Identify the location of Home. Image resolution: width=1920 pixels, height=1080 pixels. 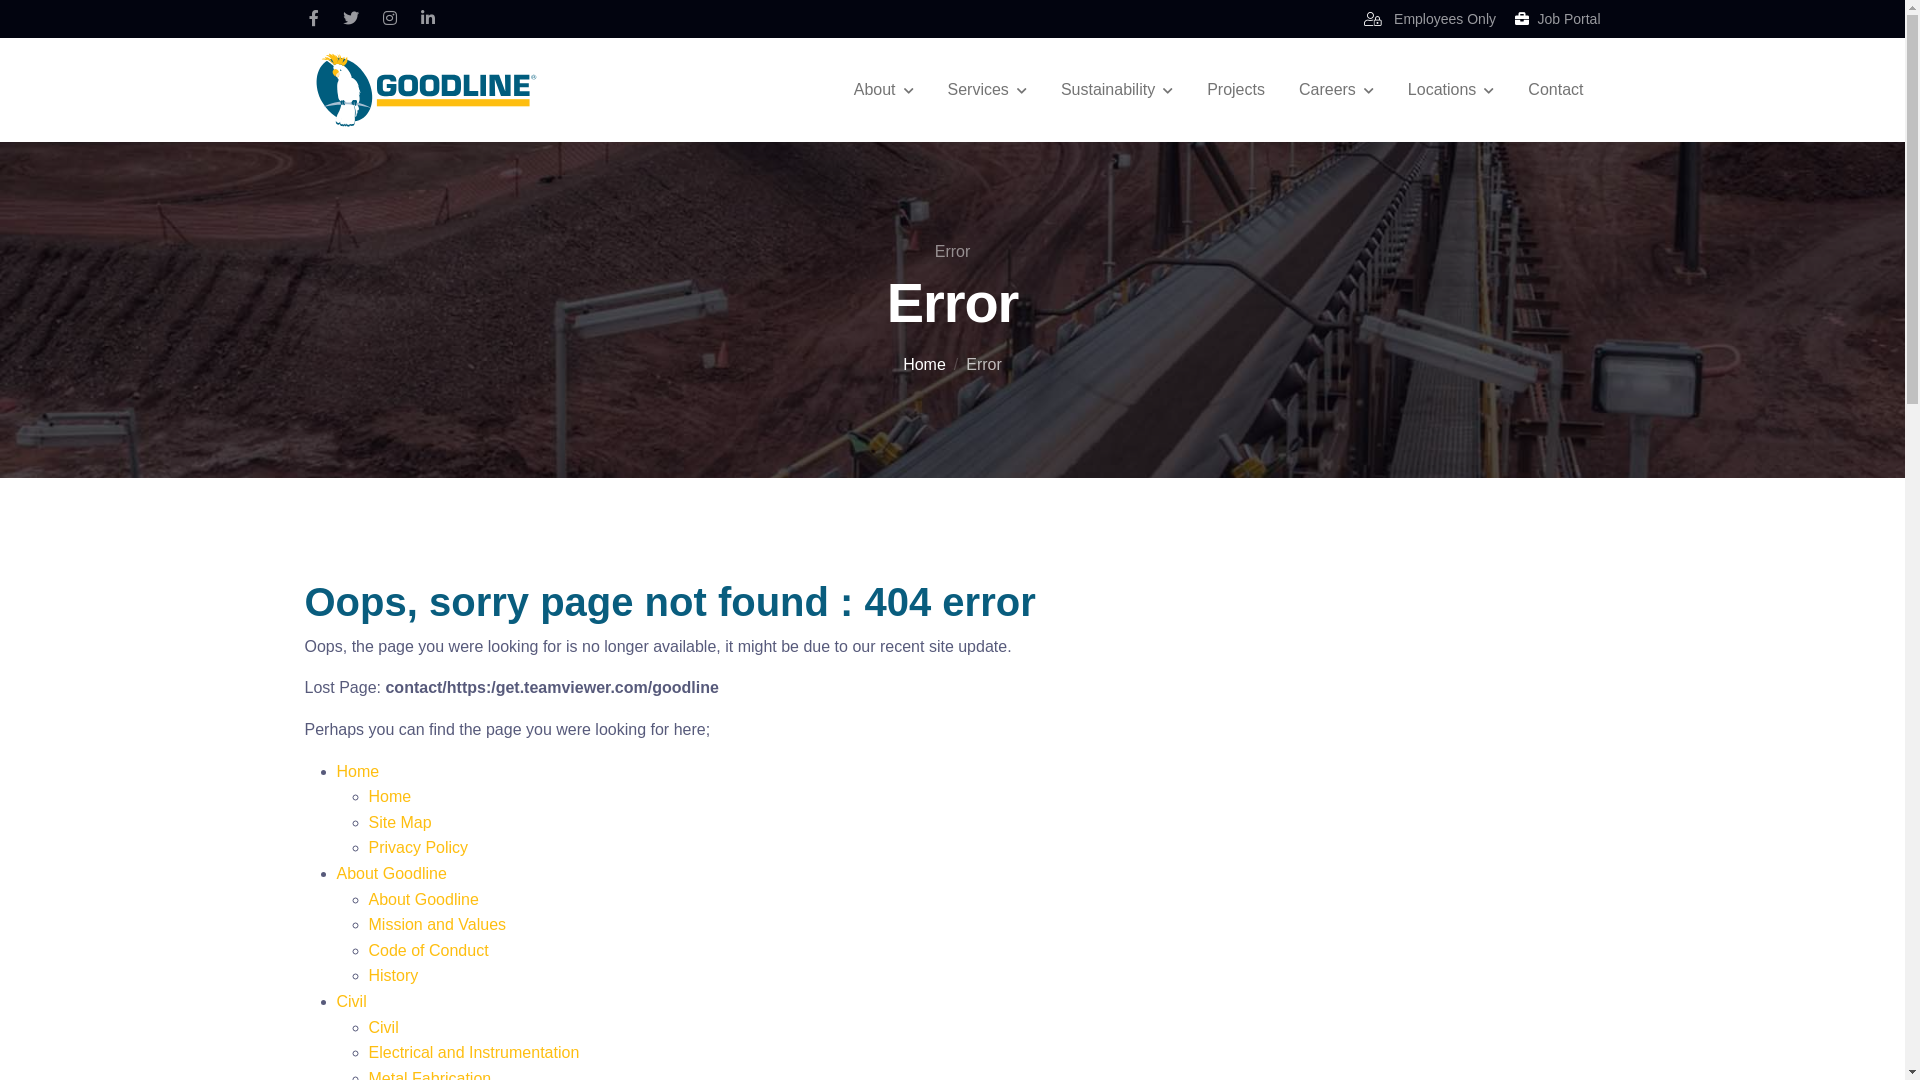
(358, 772).